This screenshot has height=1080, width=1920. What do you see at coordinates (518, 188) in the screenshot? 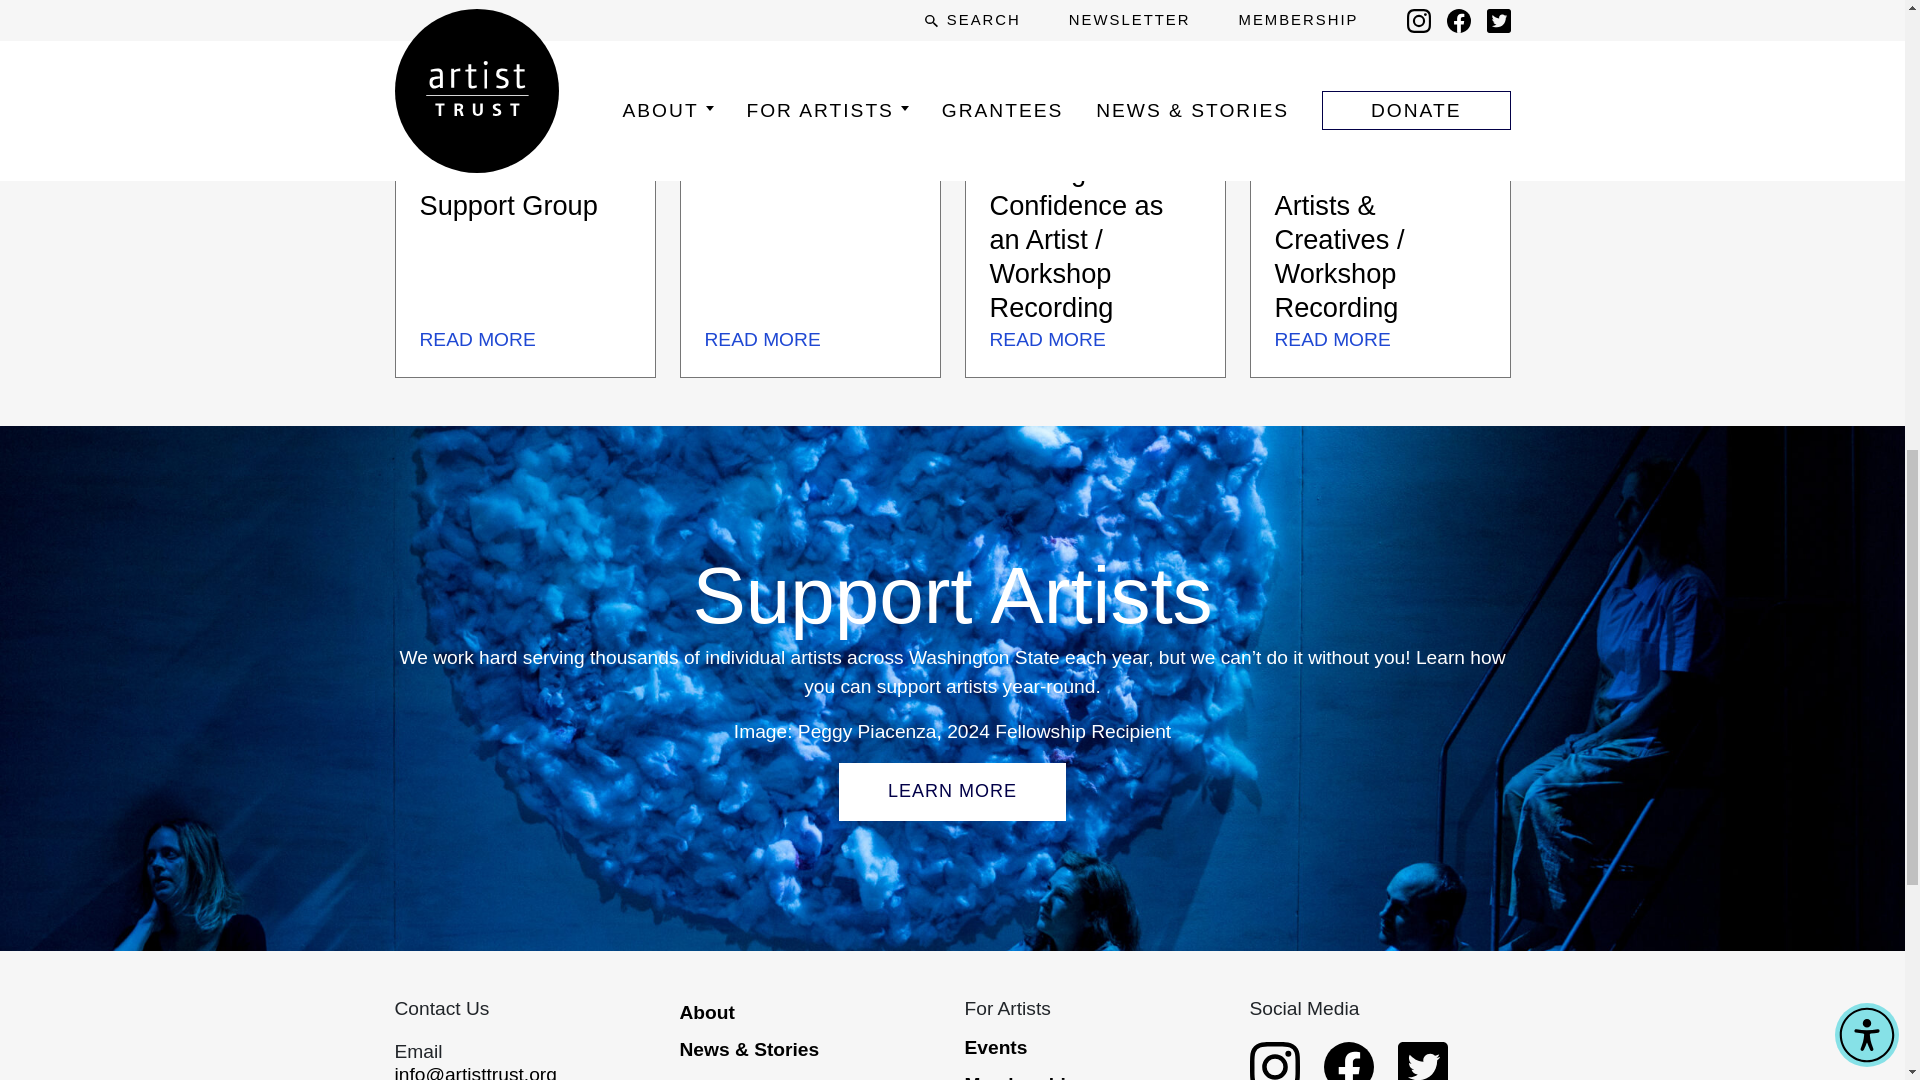
I see `Insecure Writers Support Group` at bounding box center [518, 188].